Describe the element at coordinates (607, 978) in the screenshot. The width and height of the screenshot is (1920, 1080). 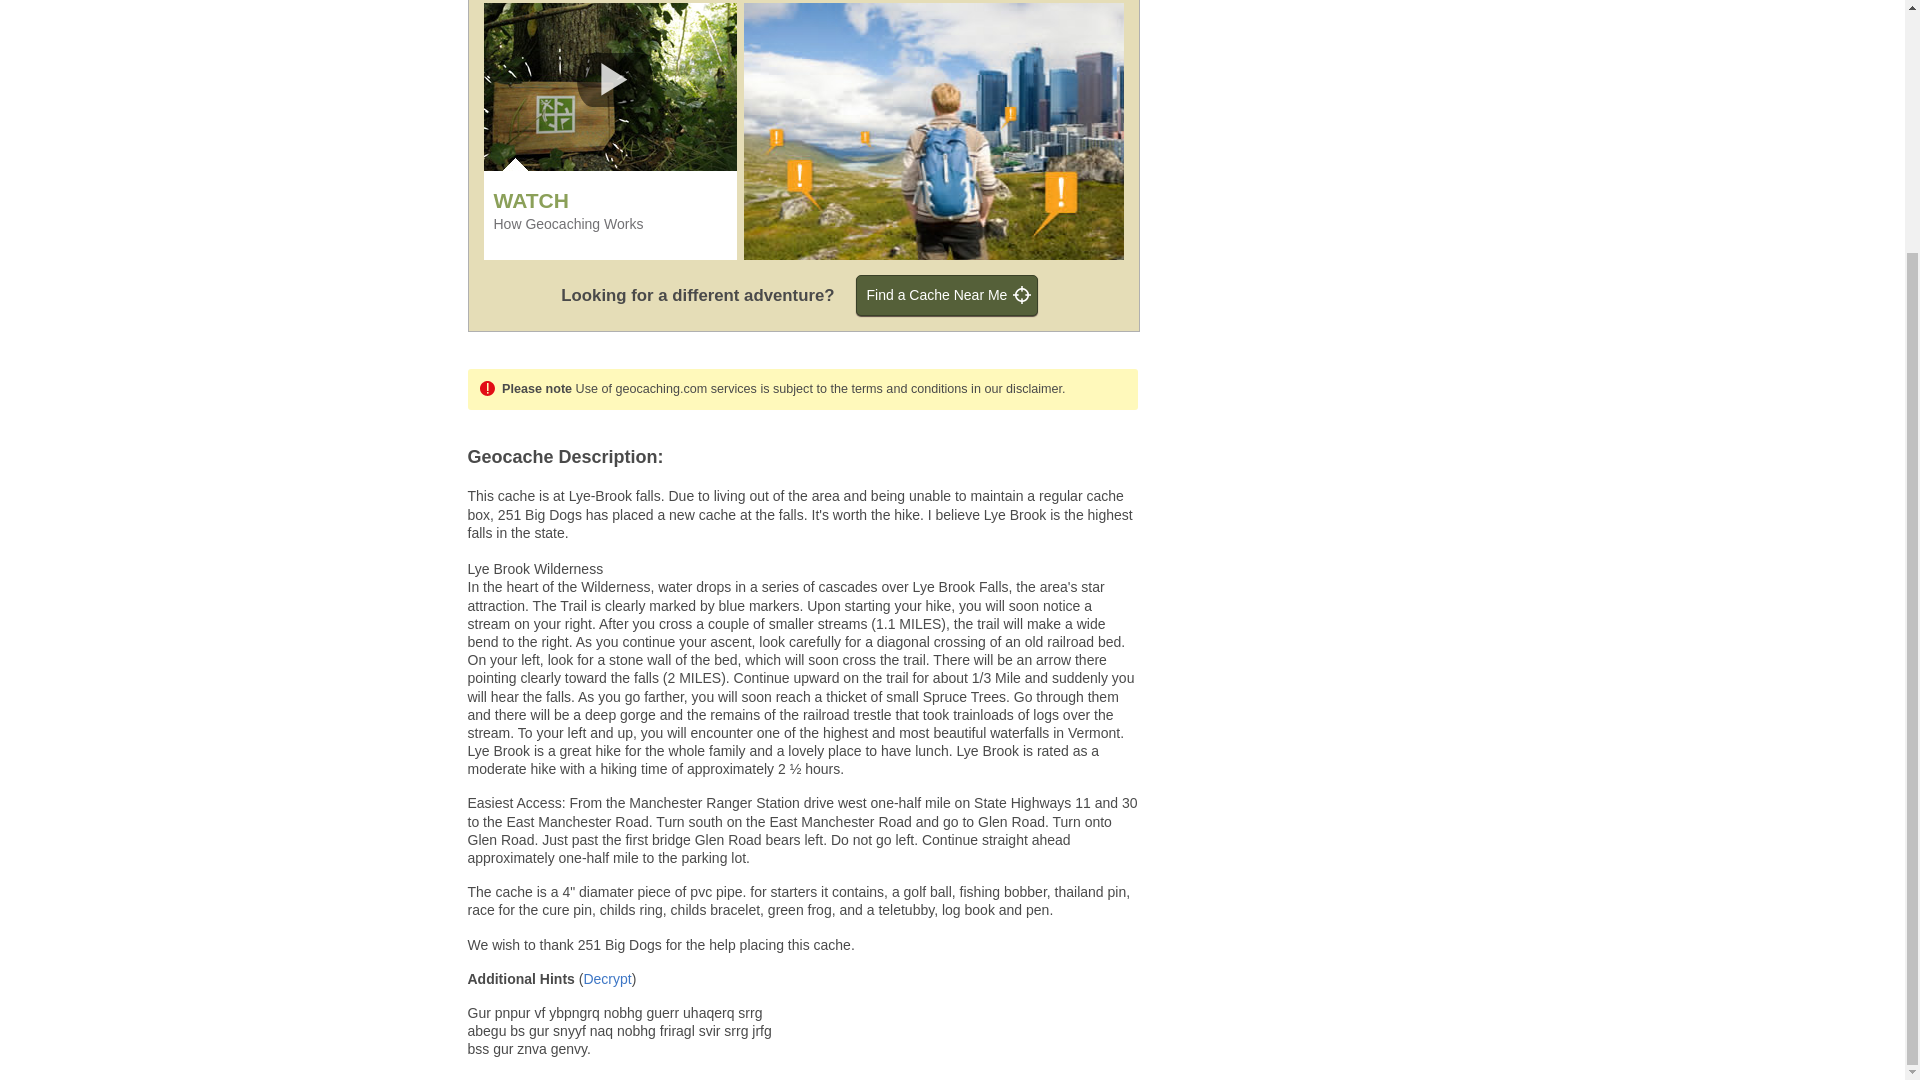
I see `Decrypt` at that location.